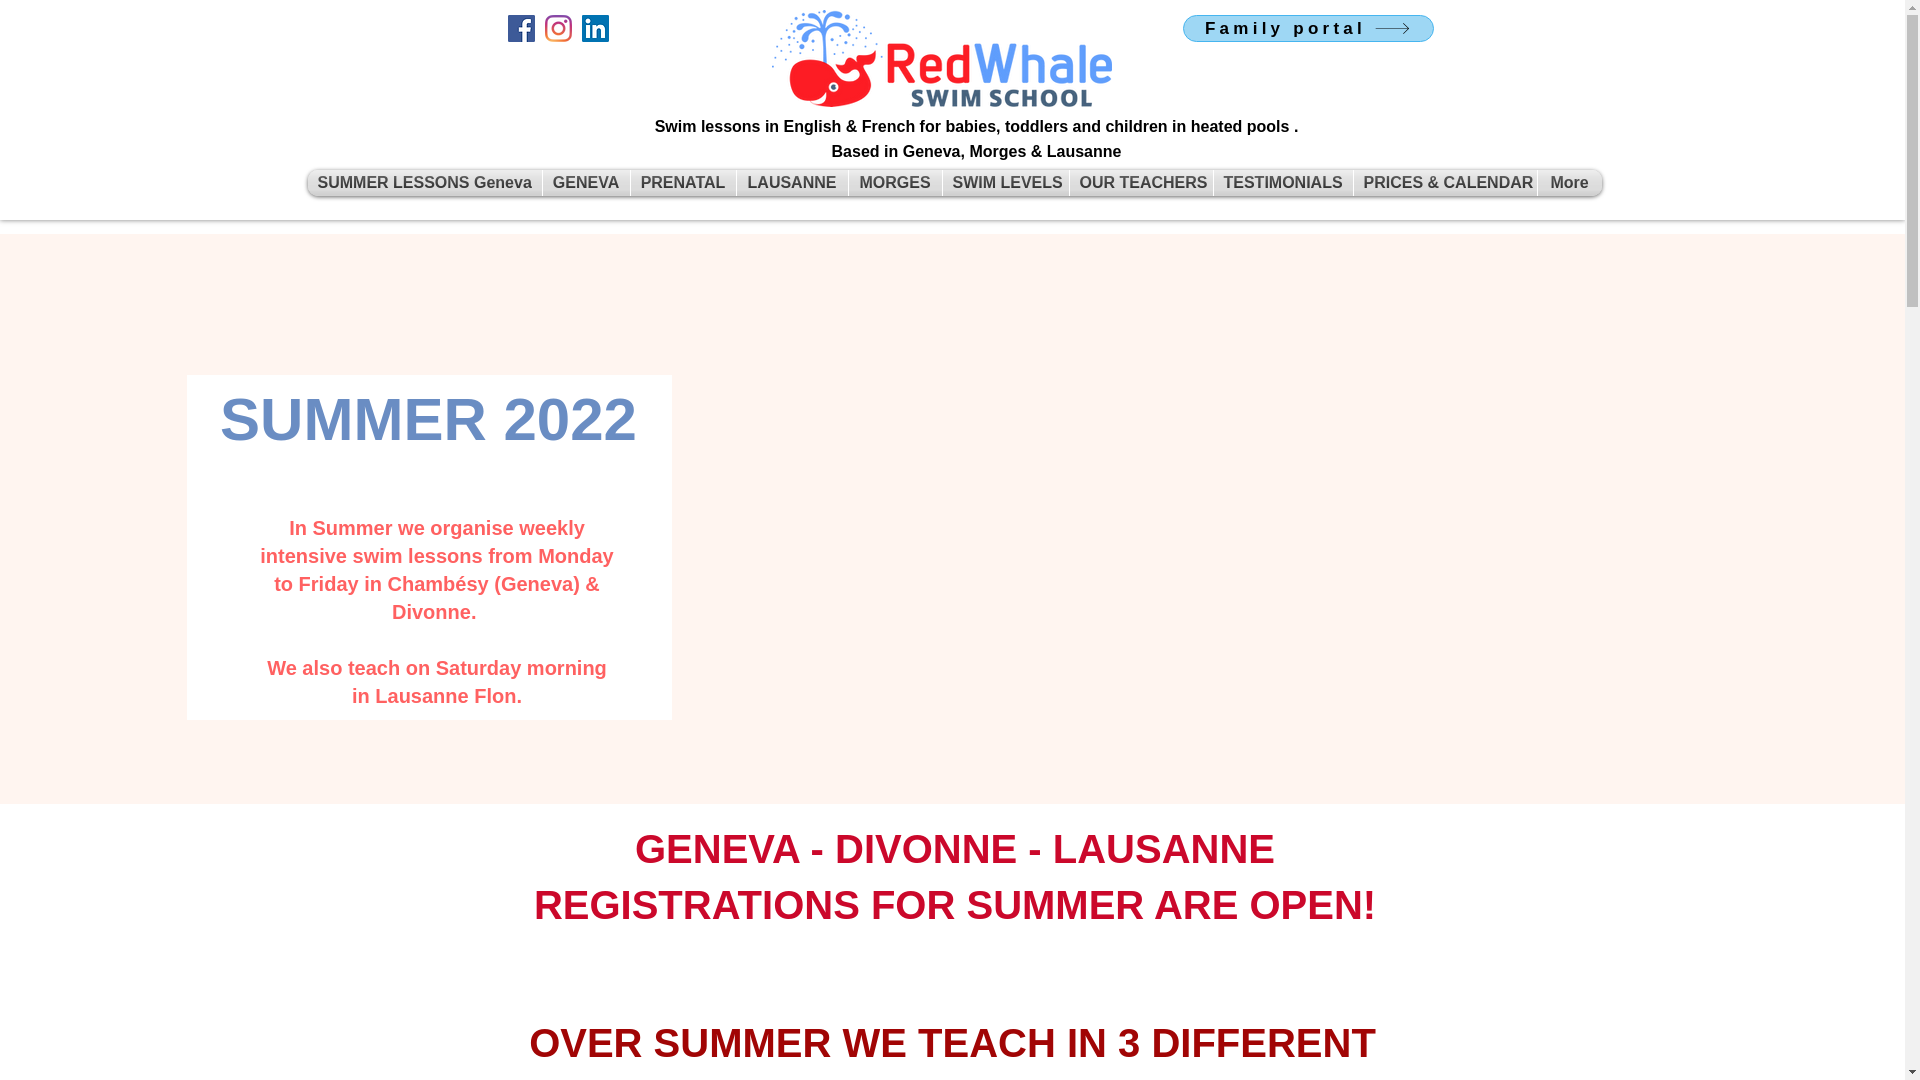 Image resolution: width=1920 pixels, height=1080 pixels. What do you see at coordinates (894, 182) in the screenshot?
I see `MORGES` at bounding box center [894, 182].